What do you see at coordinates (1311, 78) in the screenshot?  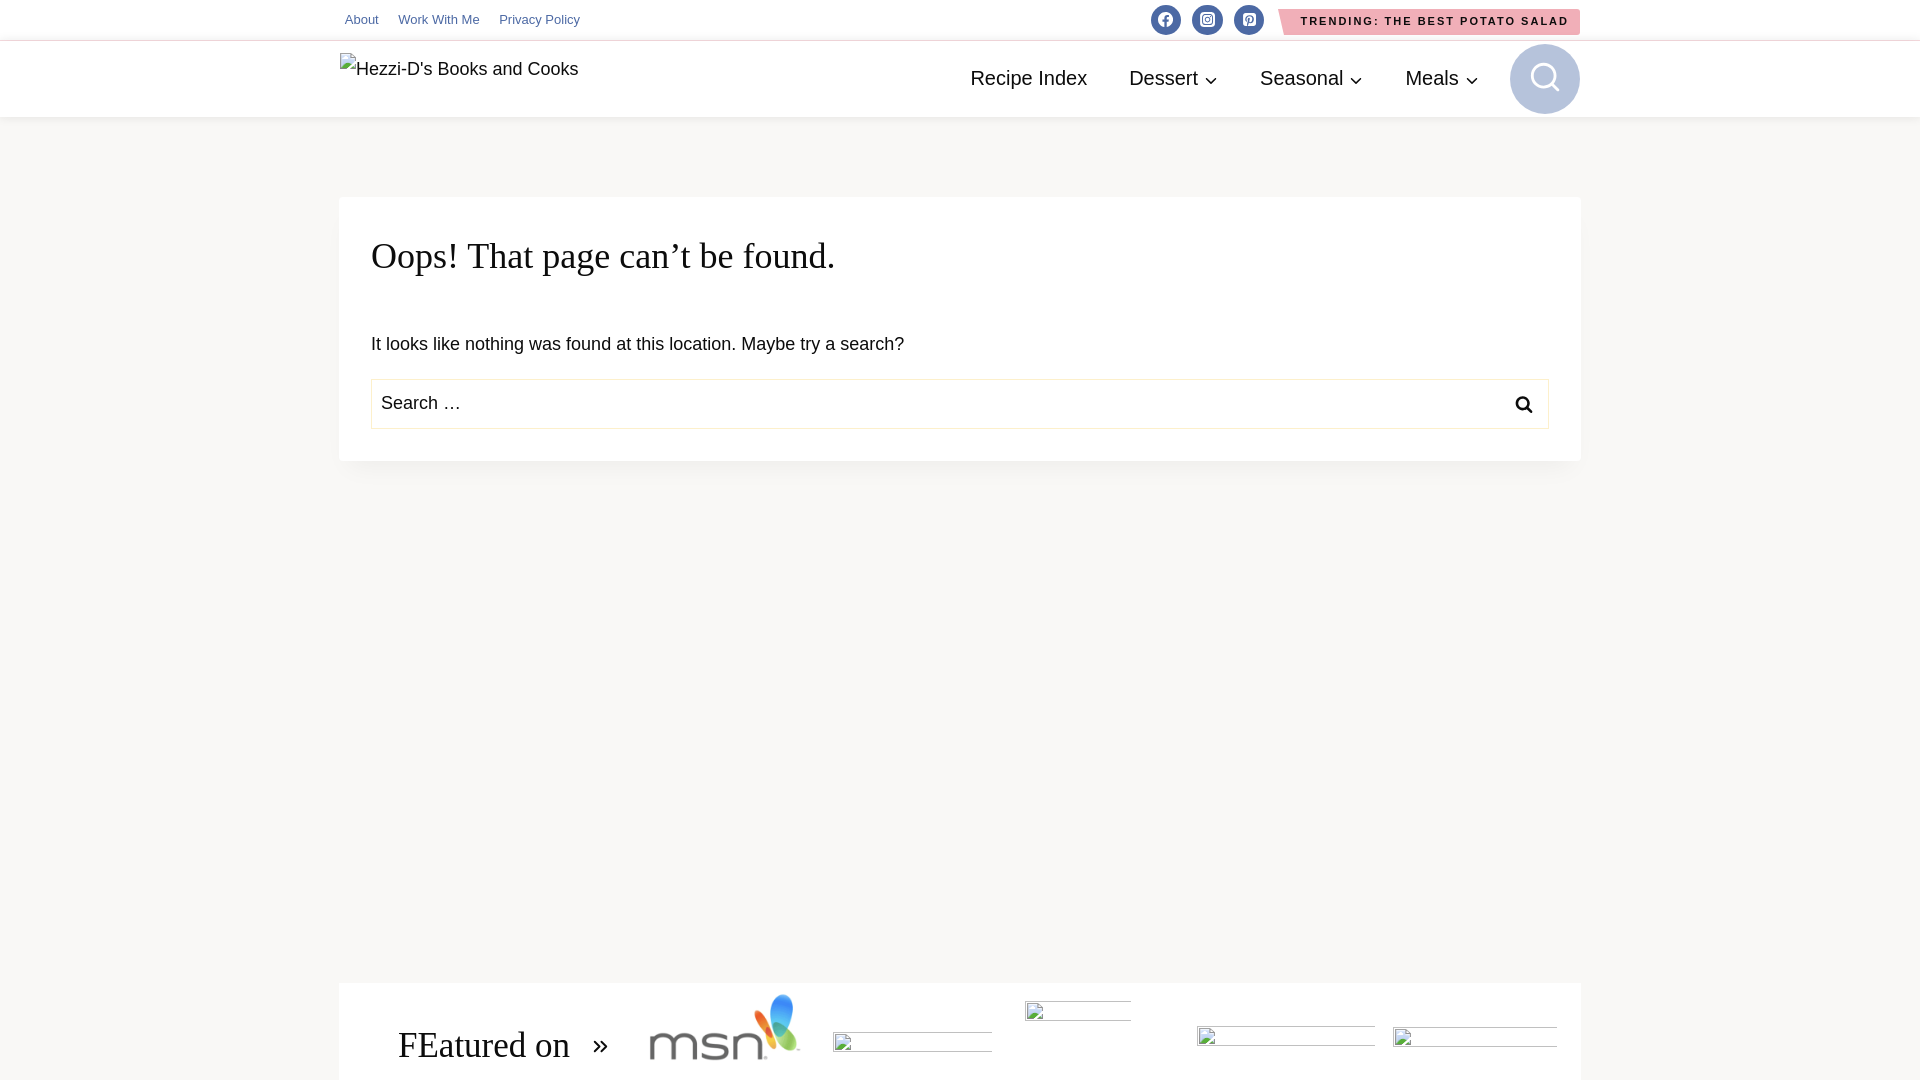 I see `Seasonal` at bounding box center [1311, 78].